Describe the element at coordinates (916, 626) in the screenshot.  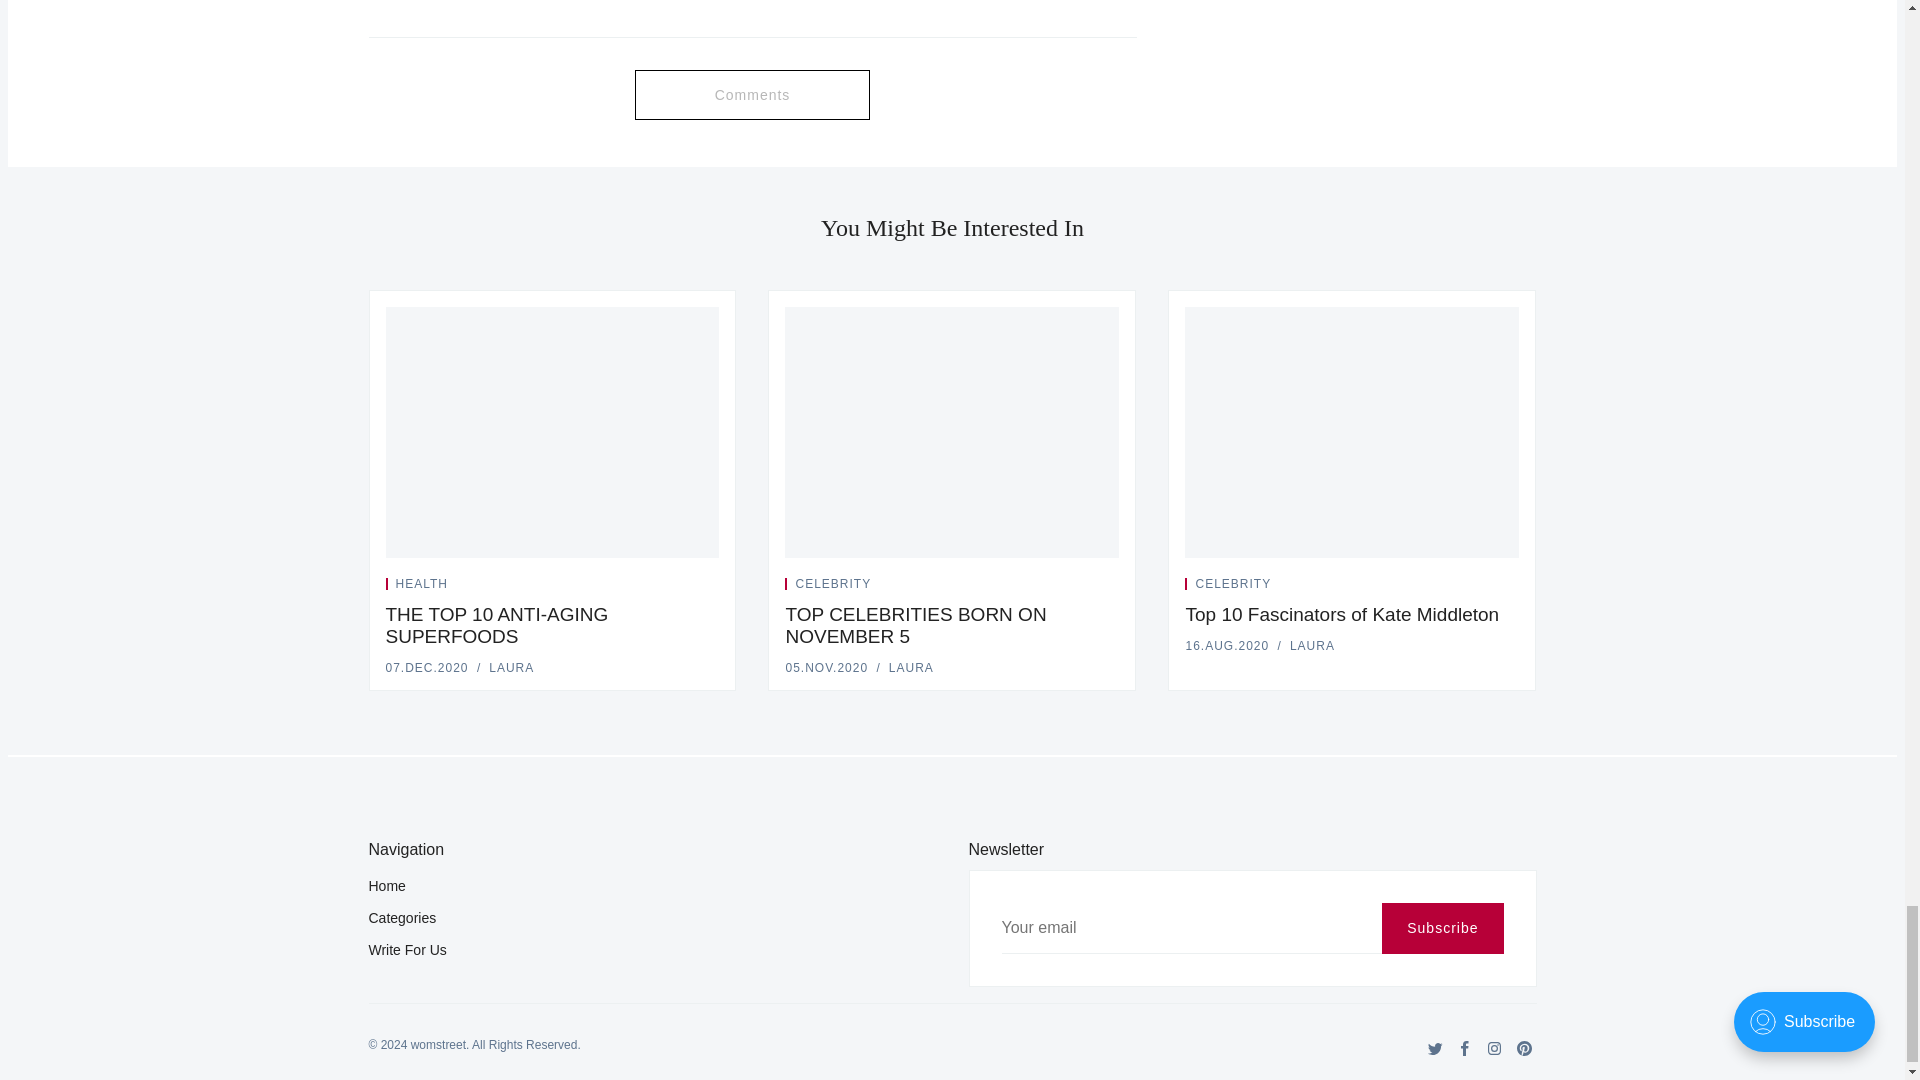
I see `TOP CELEBRITIES BORN ON NOVEMBER 5` at that location.